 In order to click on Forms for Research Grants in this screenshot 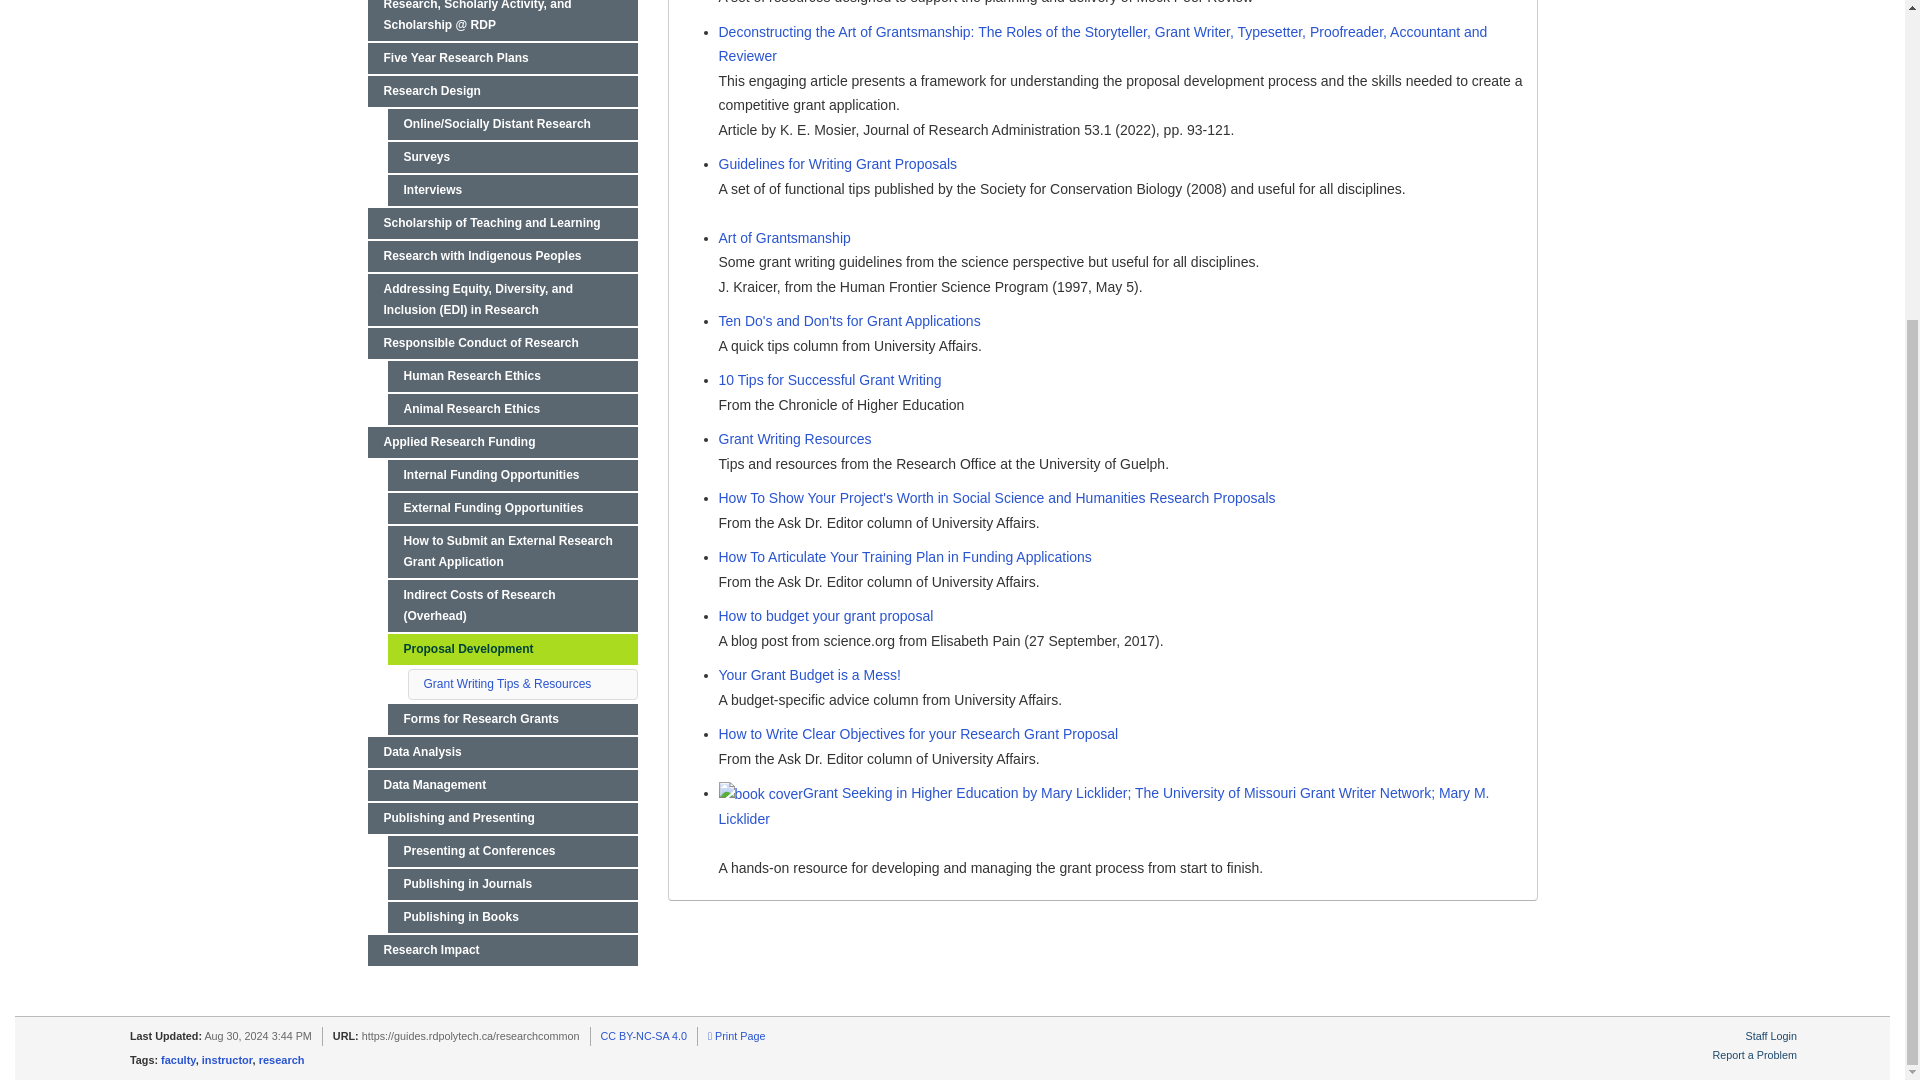, I will do `click(512, 720)`.